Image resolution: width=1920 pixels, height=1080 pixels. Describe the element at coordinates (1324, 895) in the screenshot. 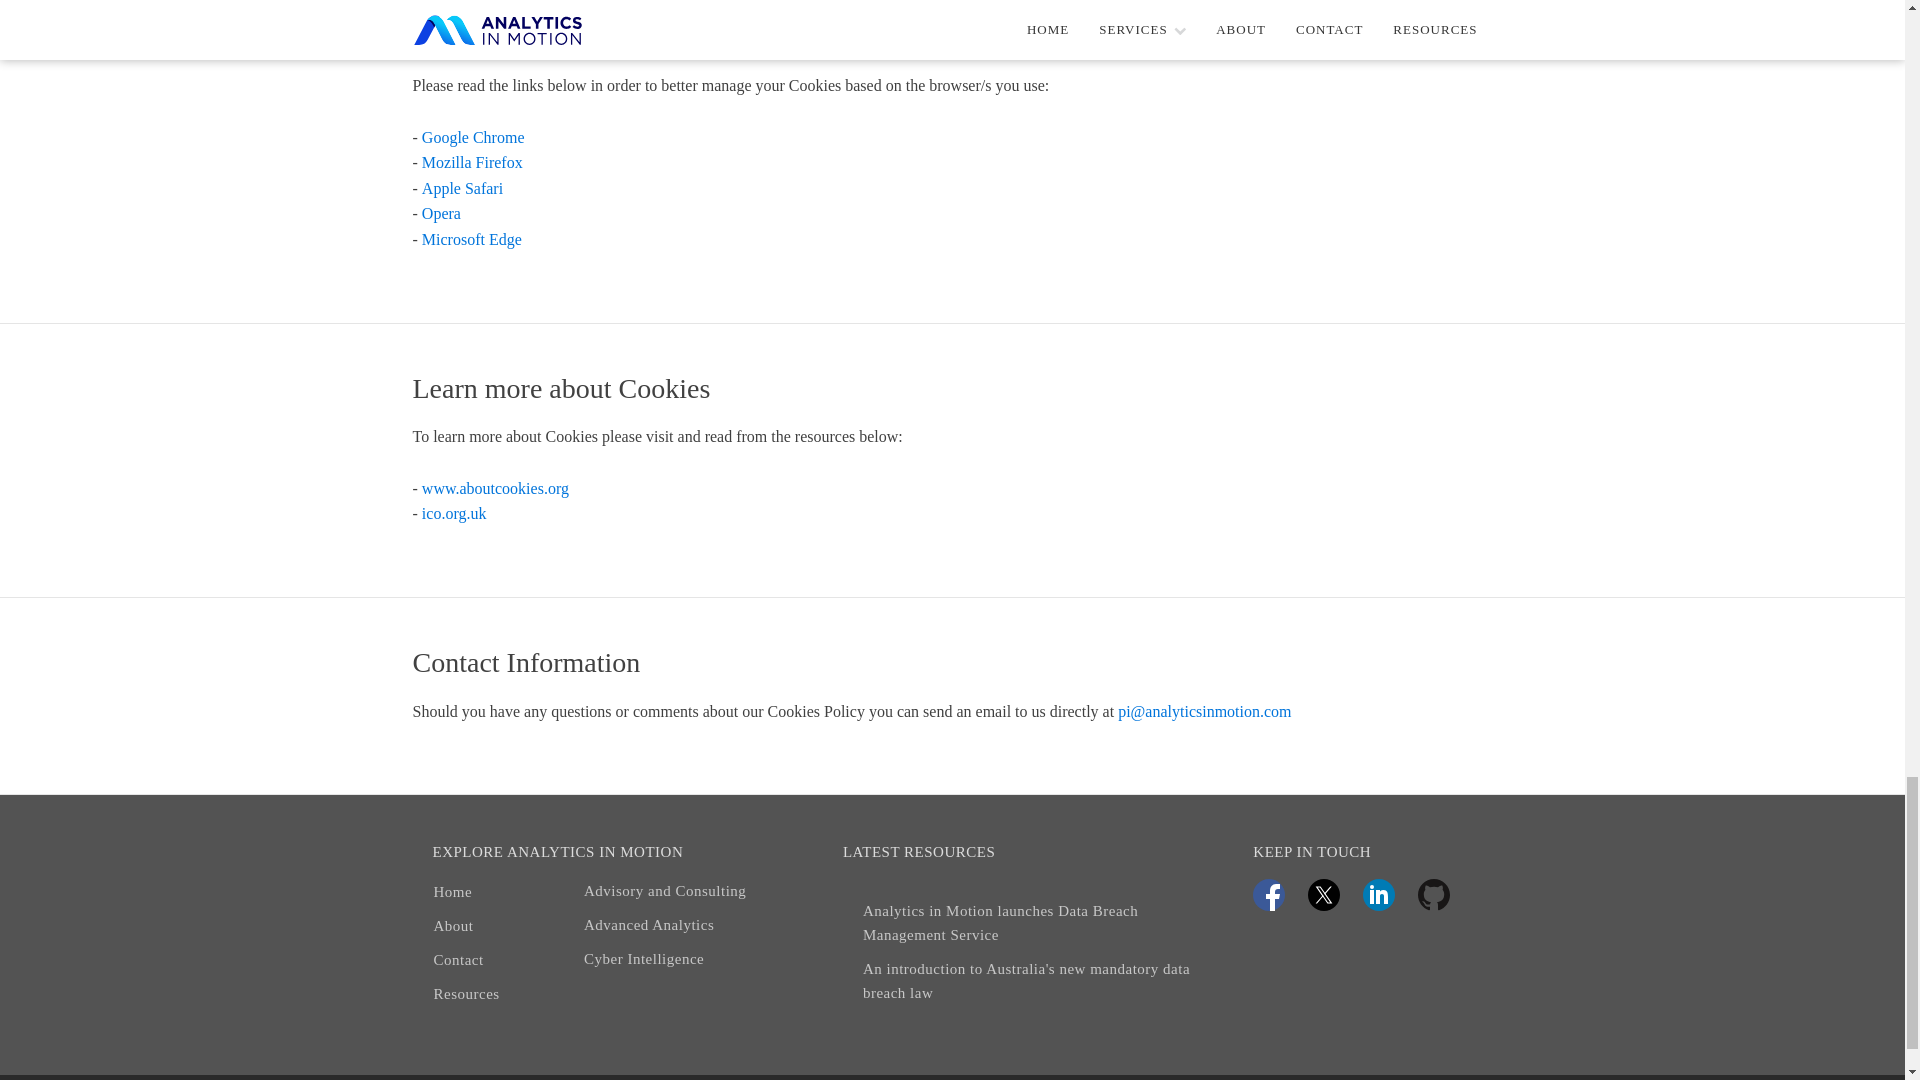

I see `Visit us on X` at that location.